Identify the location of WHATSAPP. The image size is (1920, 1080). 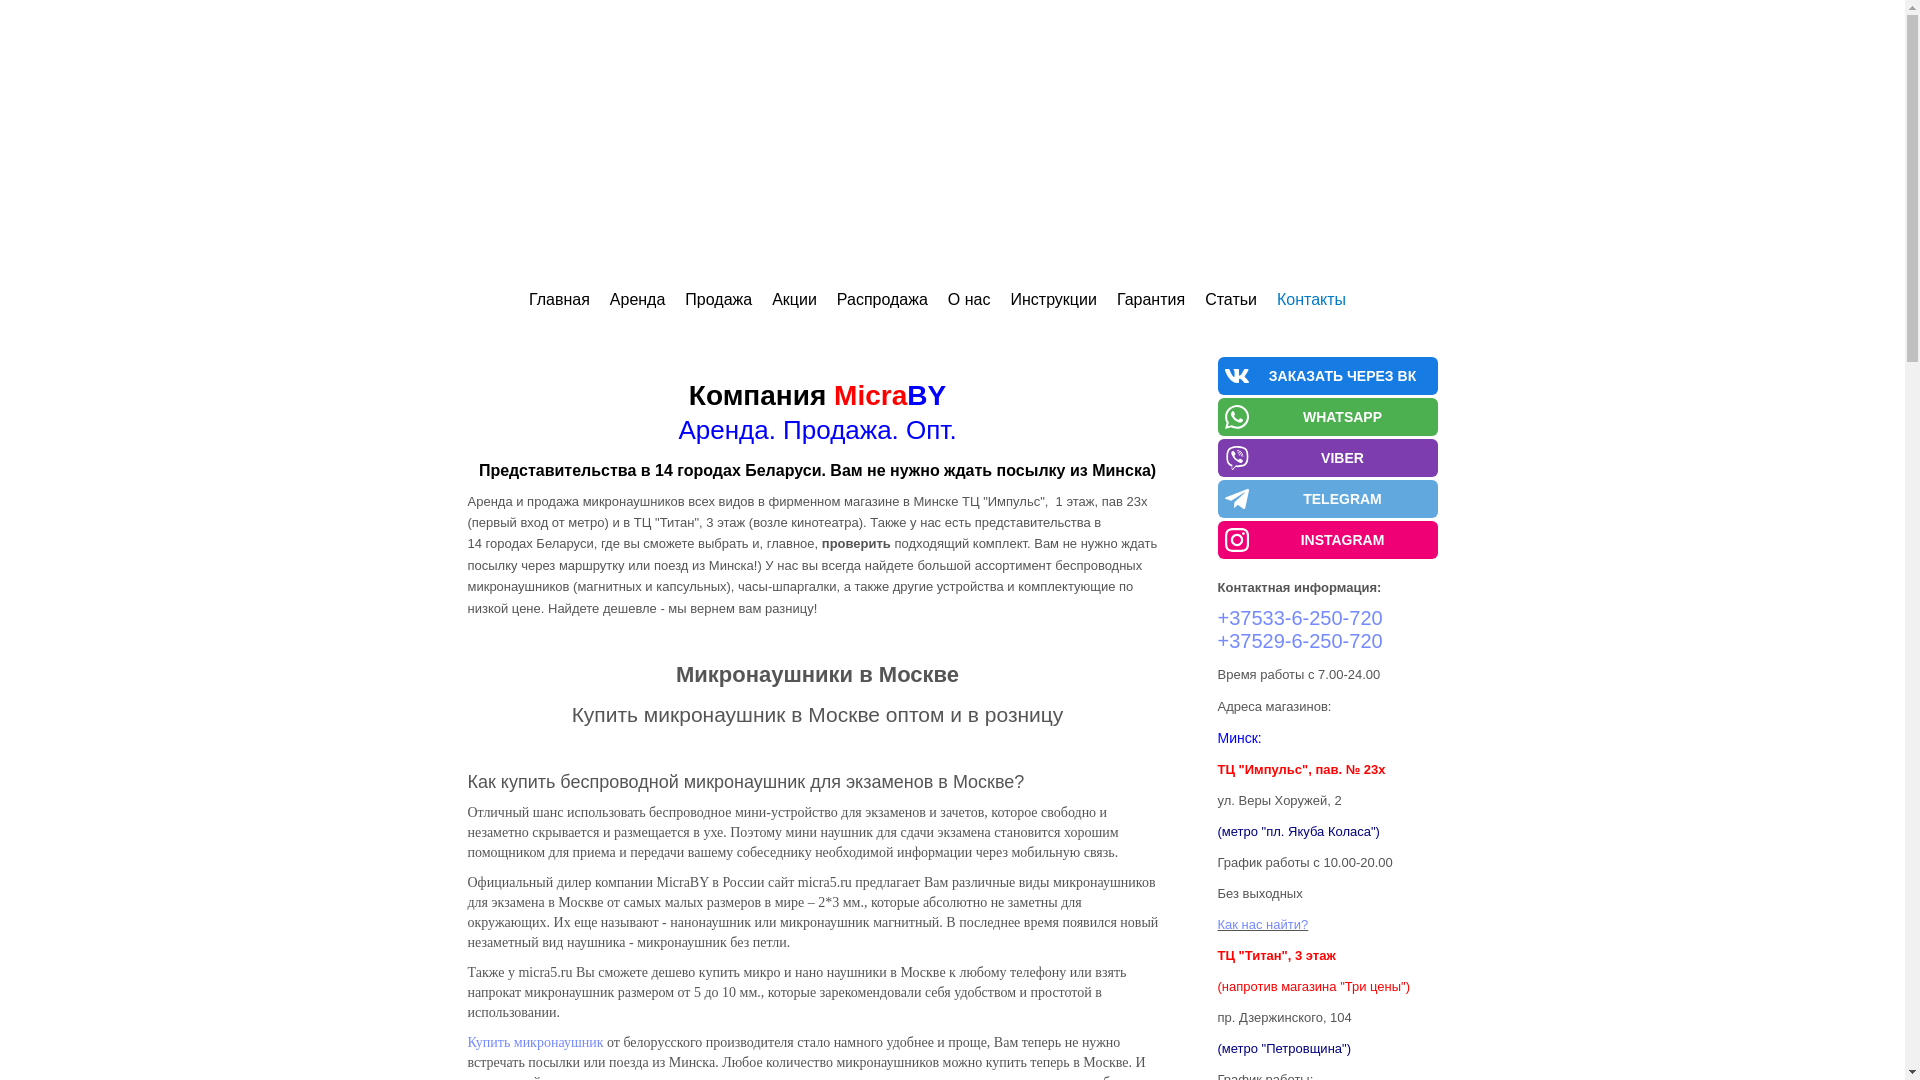
(1328, 417).